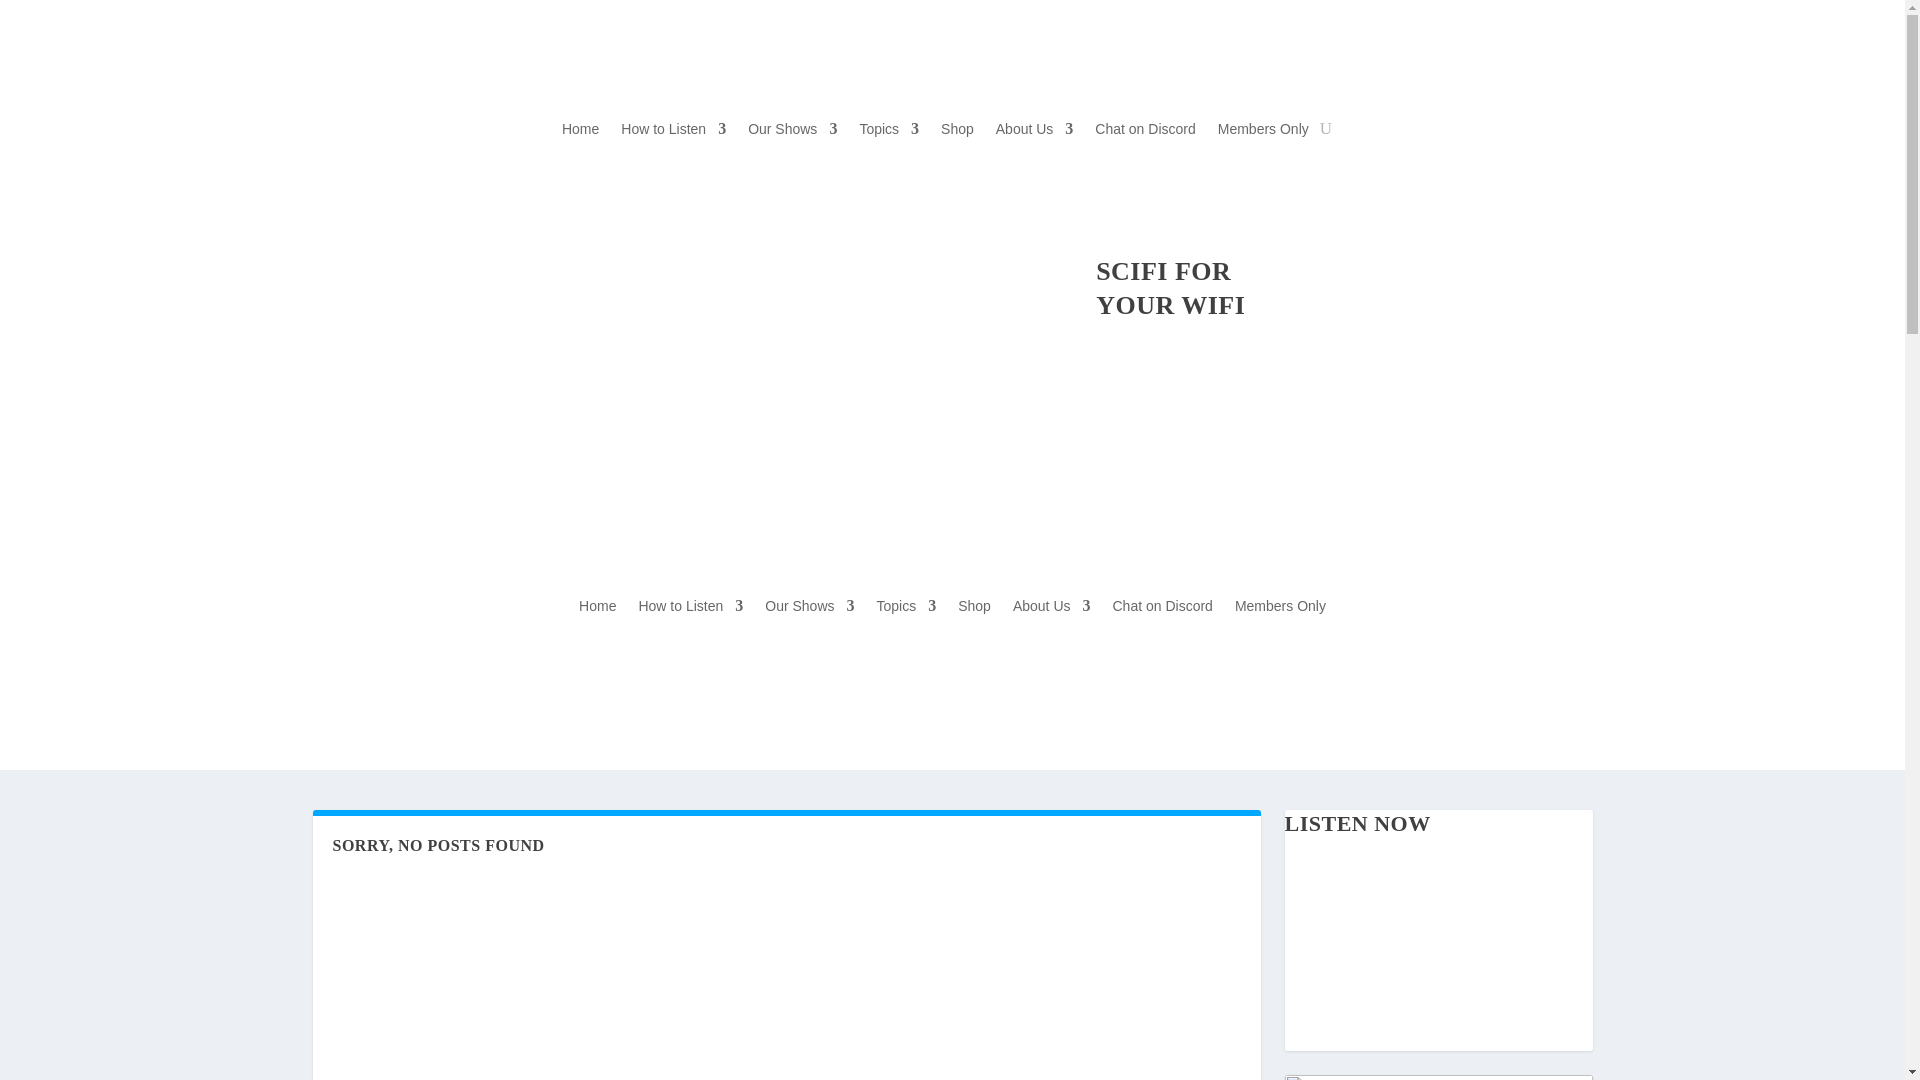 The width and height of the screenshot is (1920, 1080). What do you see at coordinates (604, 270) in the screenshot?
I see `Follow on Instagram` at bounding box center [604, 270].